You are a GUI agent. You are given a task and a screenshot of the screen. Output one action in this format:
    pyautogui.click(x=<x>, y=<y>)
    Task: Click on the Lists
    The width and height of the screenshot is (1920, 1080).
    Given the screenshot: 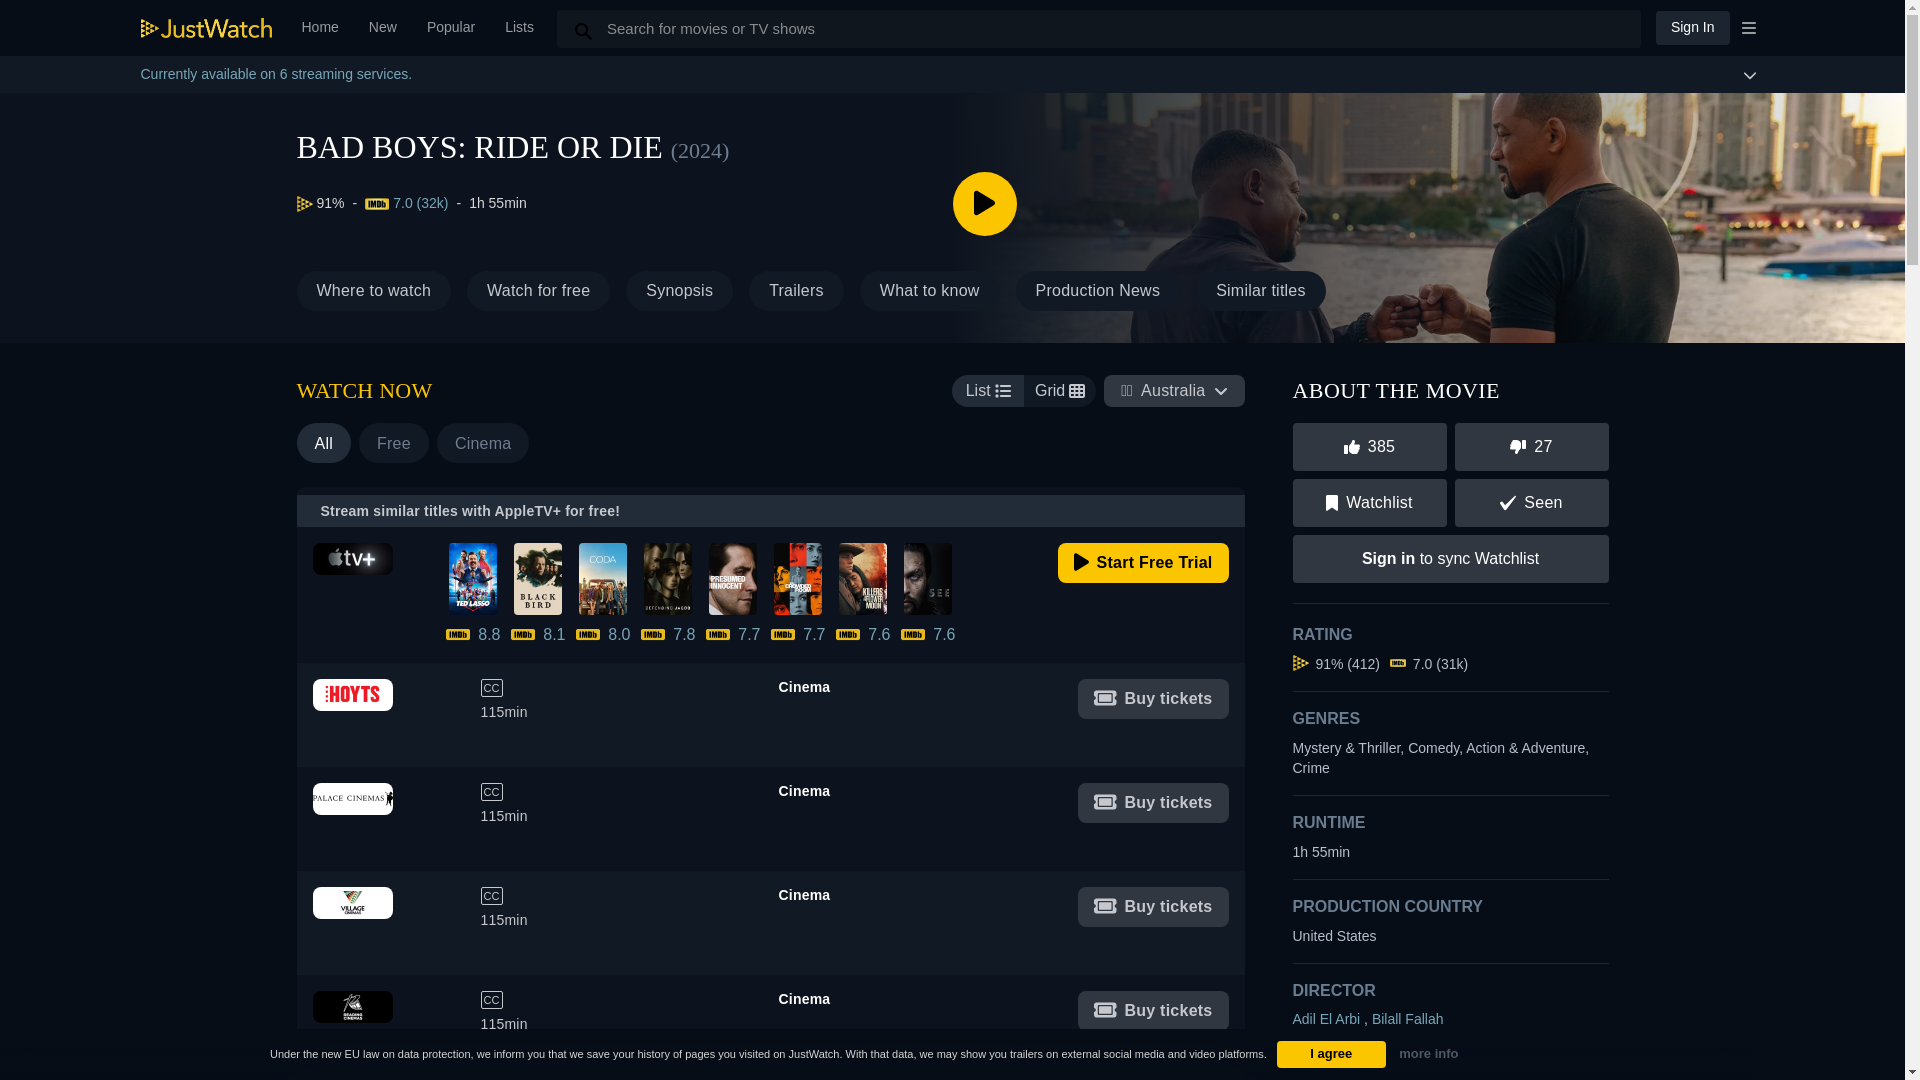 What is the action you would take?
    pyautogui.click(x=450, y=28)
    